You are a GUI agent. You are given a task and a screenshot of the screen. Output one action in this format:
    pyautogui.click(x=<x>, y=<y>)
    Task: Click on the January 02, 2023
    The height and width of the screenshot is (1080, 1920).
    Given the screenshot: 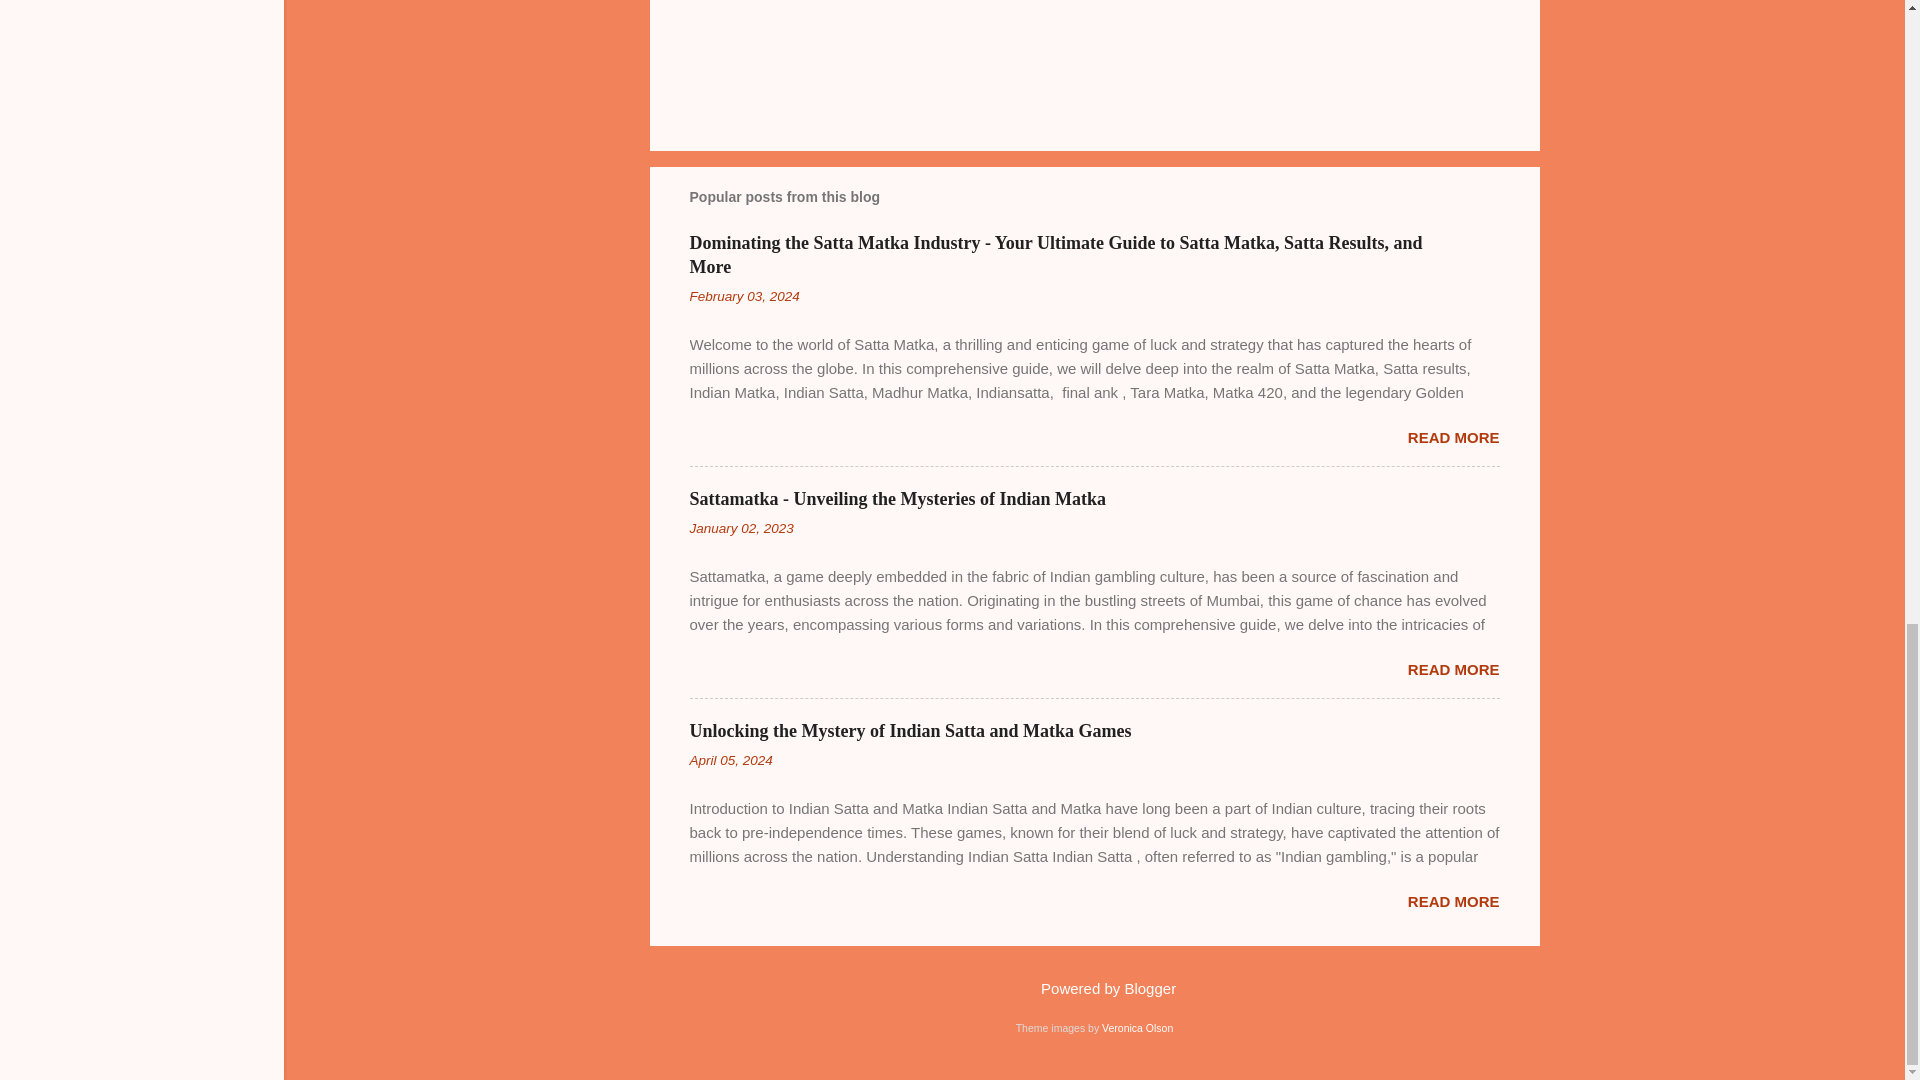 What is the action you would take?
    pyautogui.click(x=742, y=528)
    